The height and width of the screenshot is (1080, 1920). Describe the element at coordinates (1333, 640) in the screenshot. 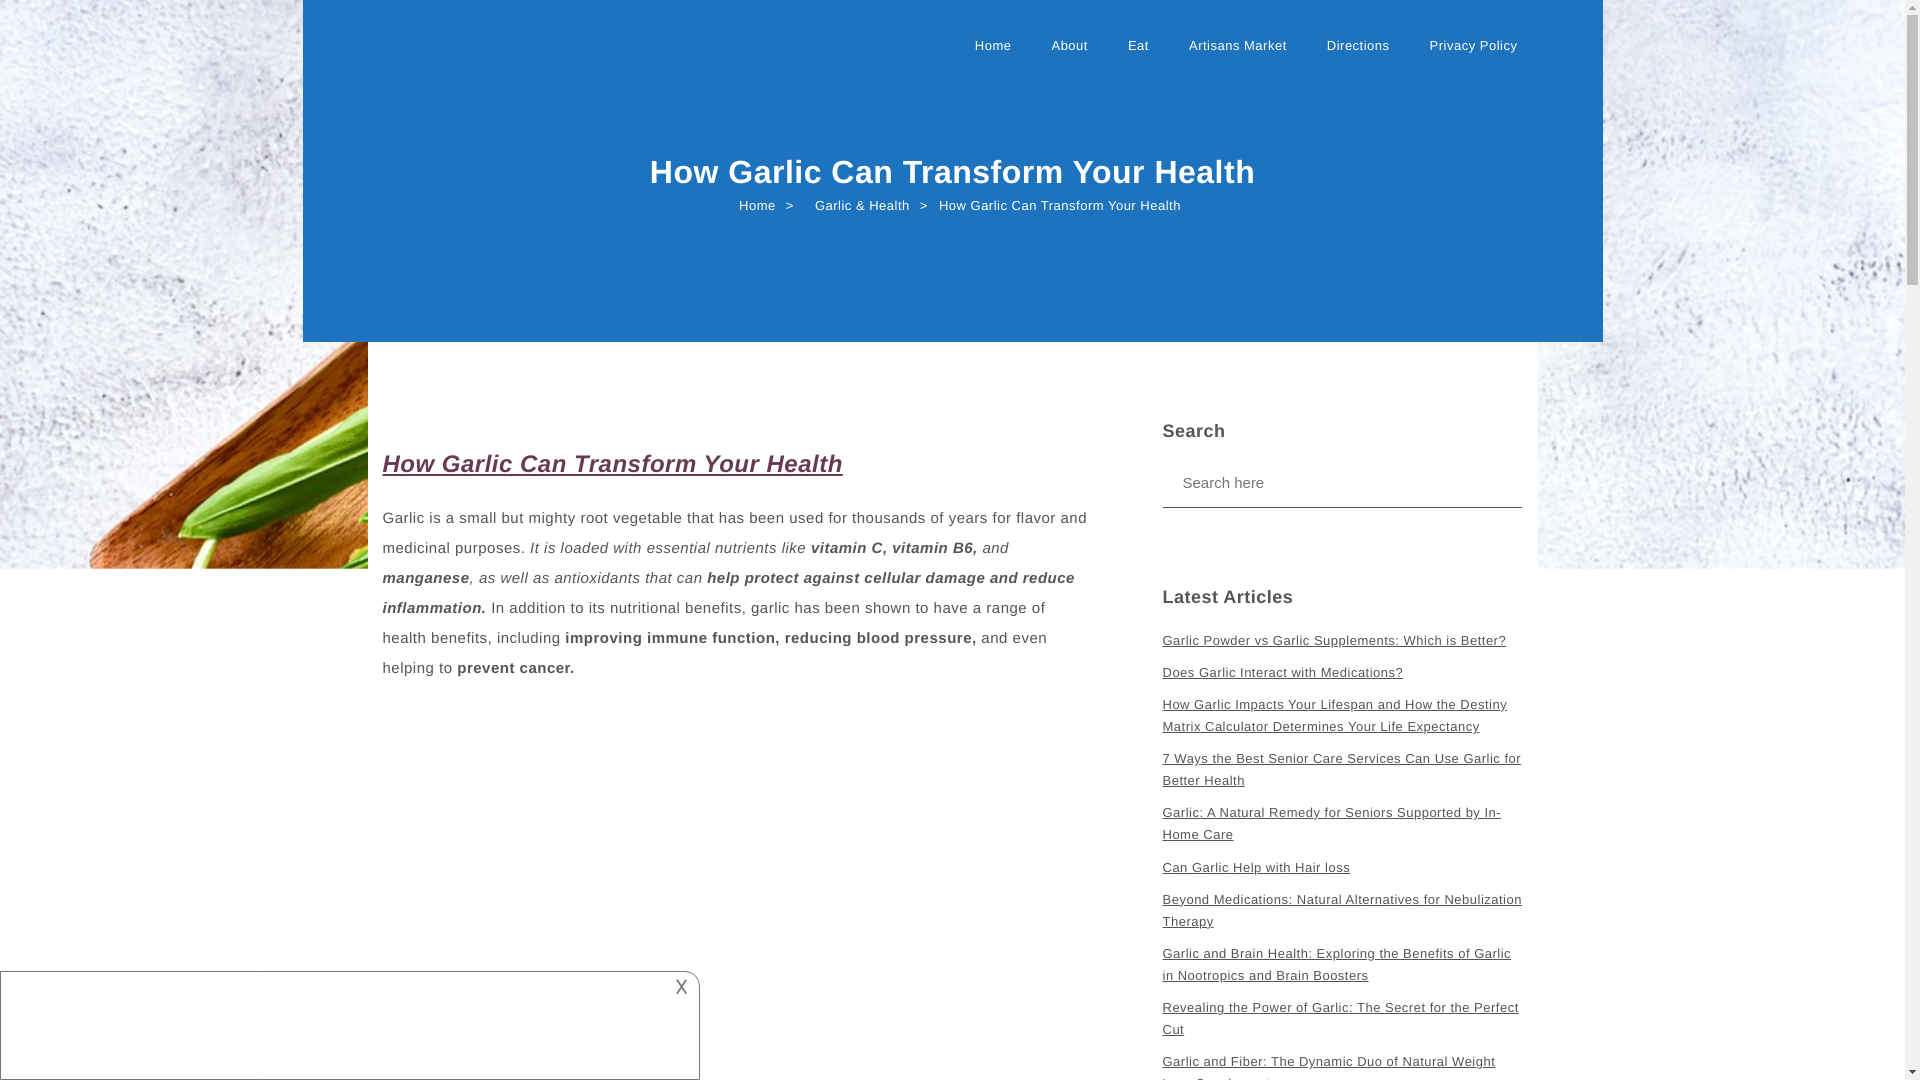

I see `Garlic Powder vs Garlic Supplements: Which is Better?` at that location.